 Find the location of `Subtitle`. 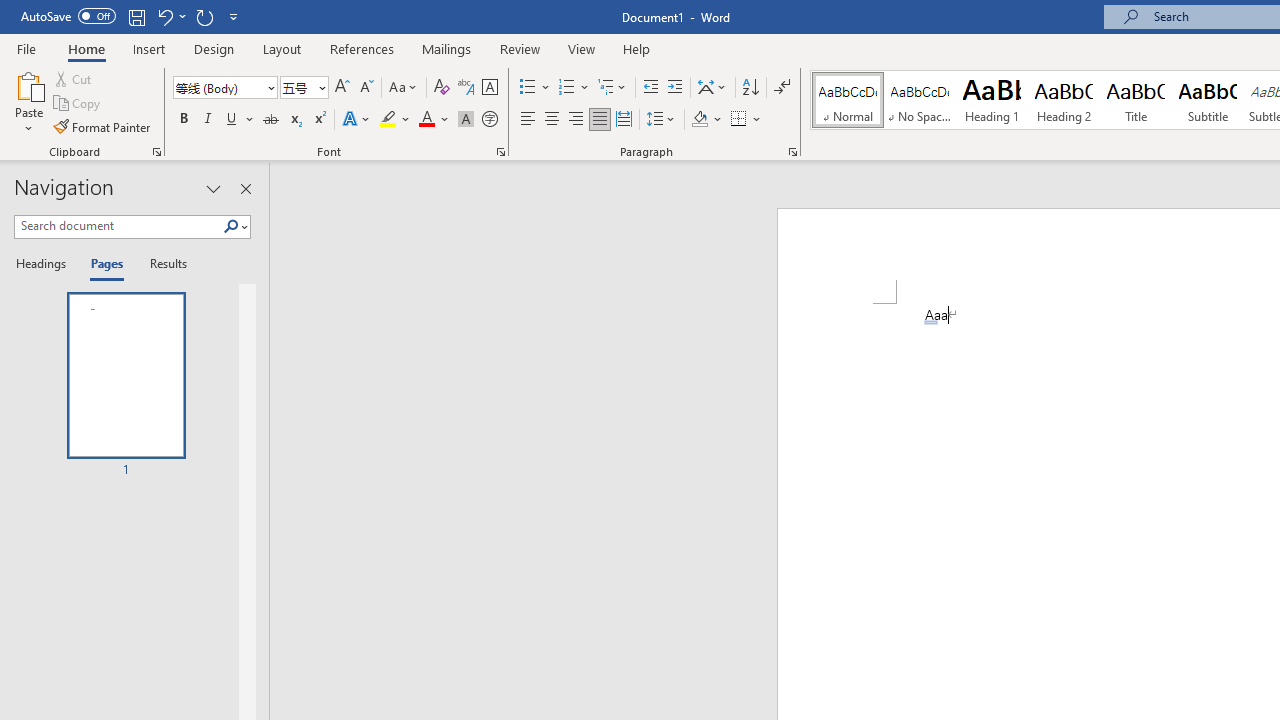

Subtitle is located at coordinates (1208, 100).